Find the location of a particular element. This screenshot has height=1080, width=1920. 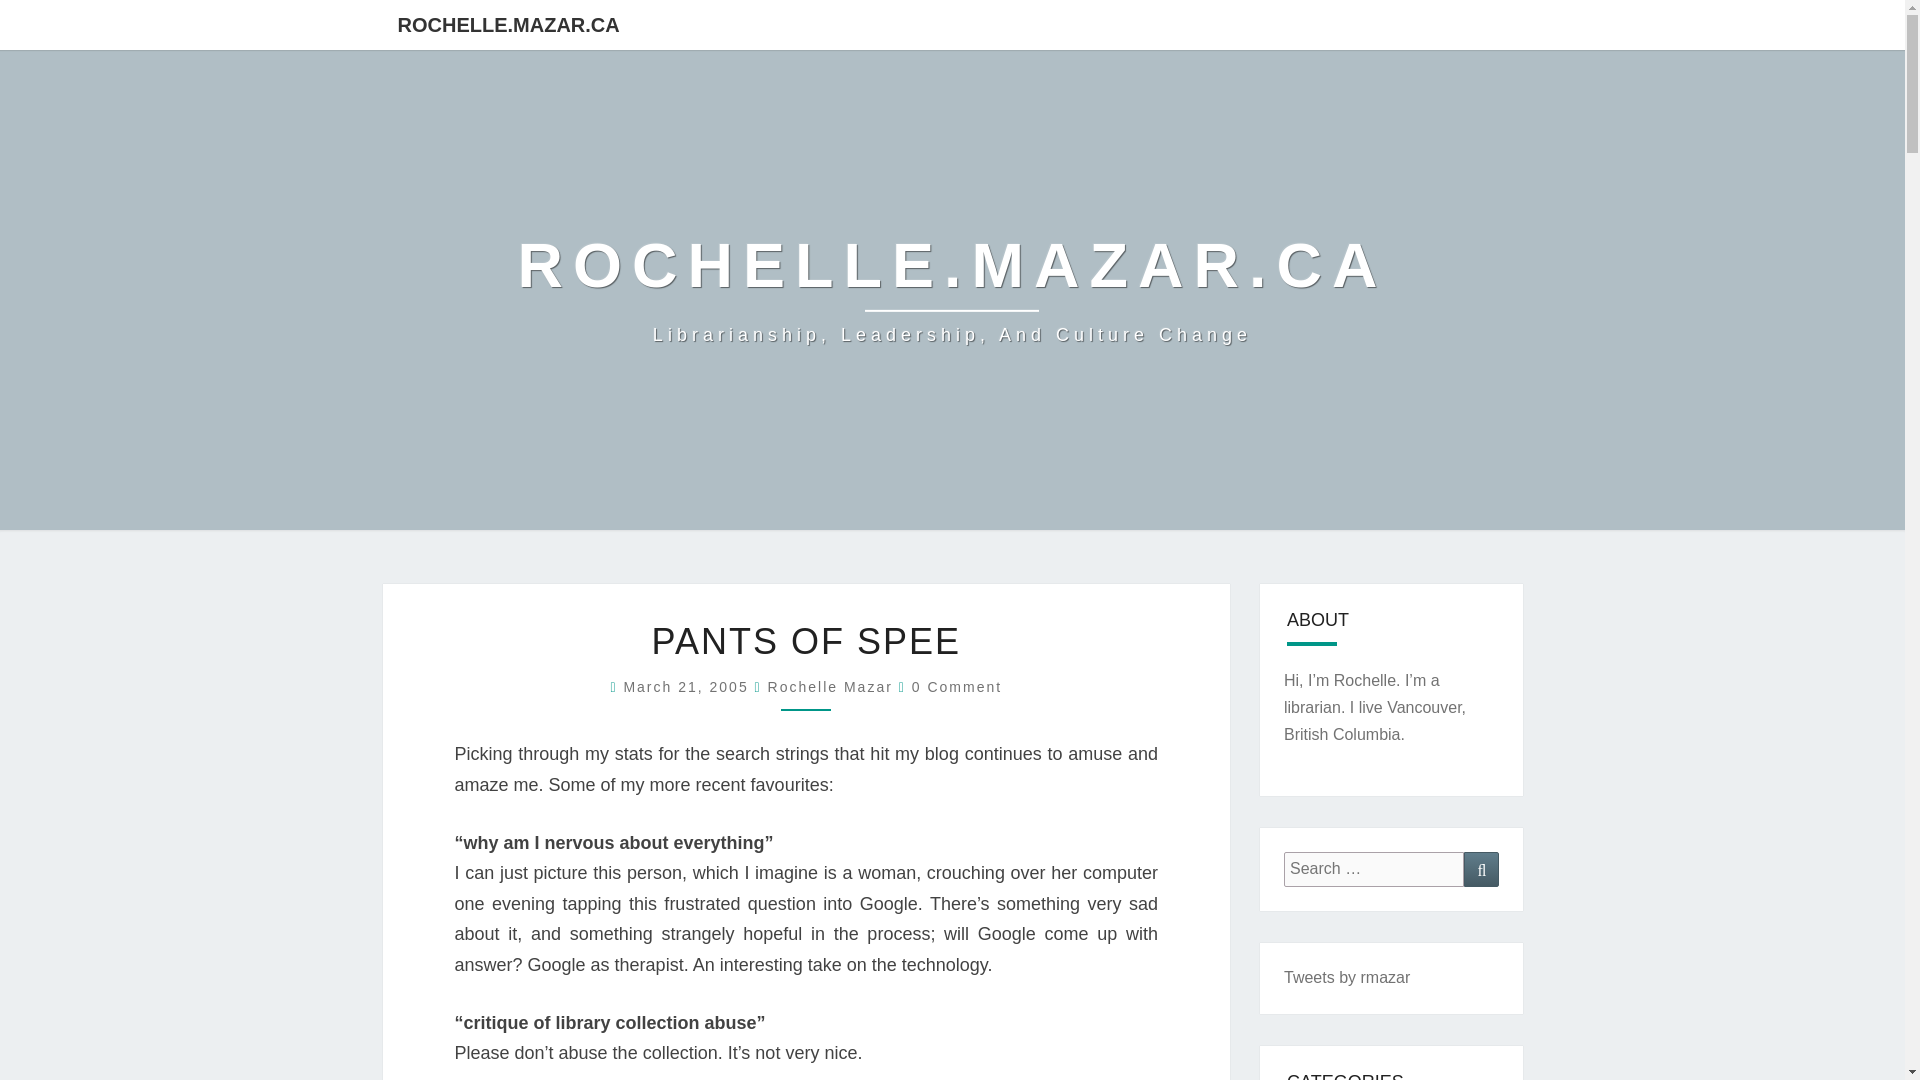

rochelle.mazar.ca is located at coordinates (953, 290).